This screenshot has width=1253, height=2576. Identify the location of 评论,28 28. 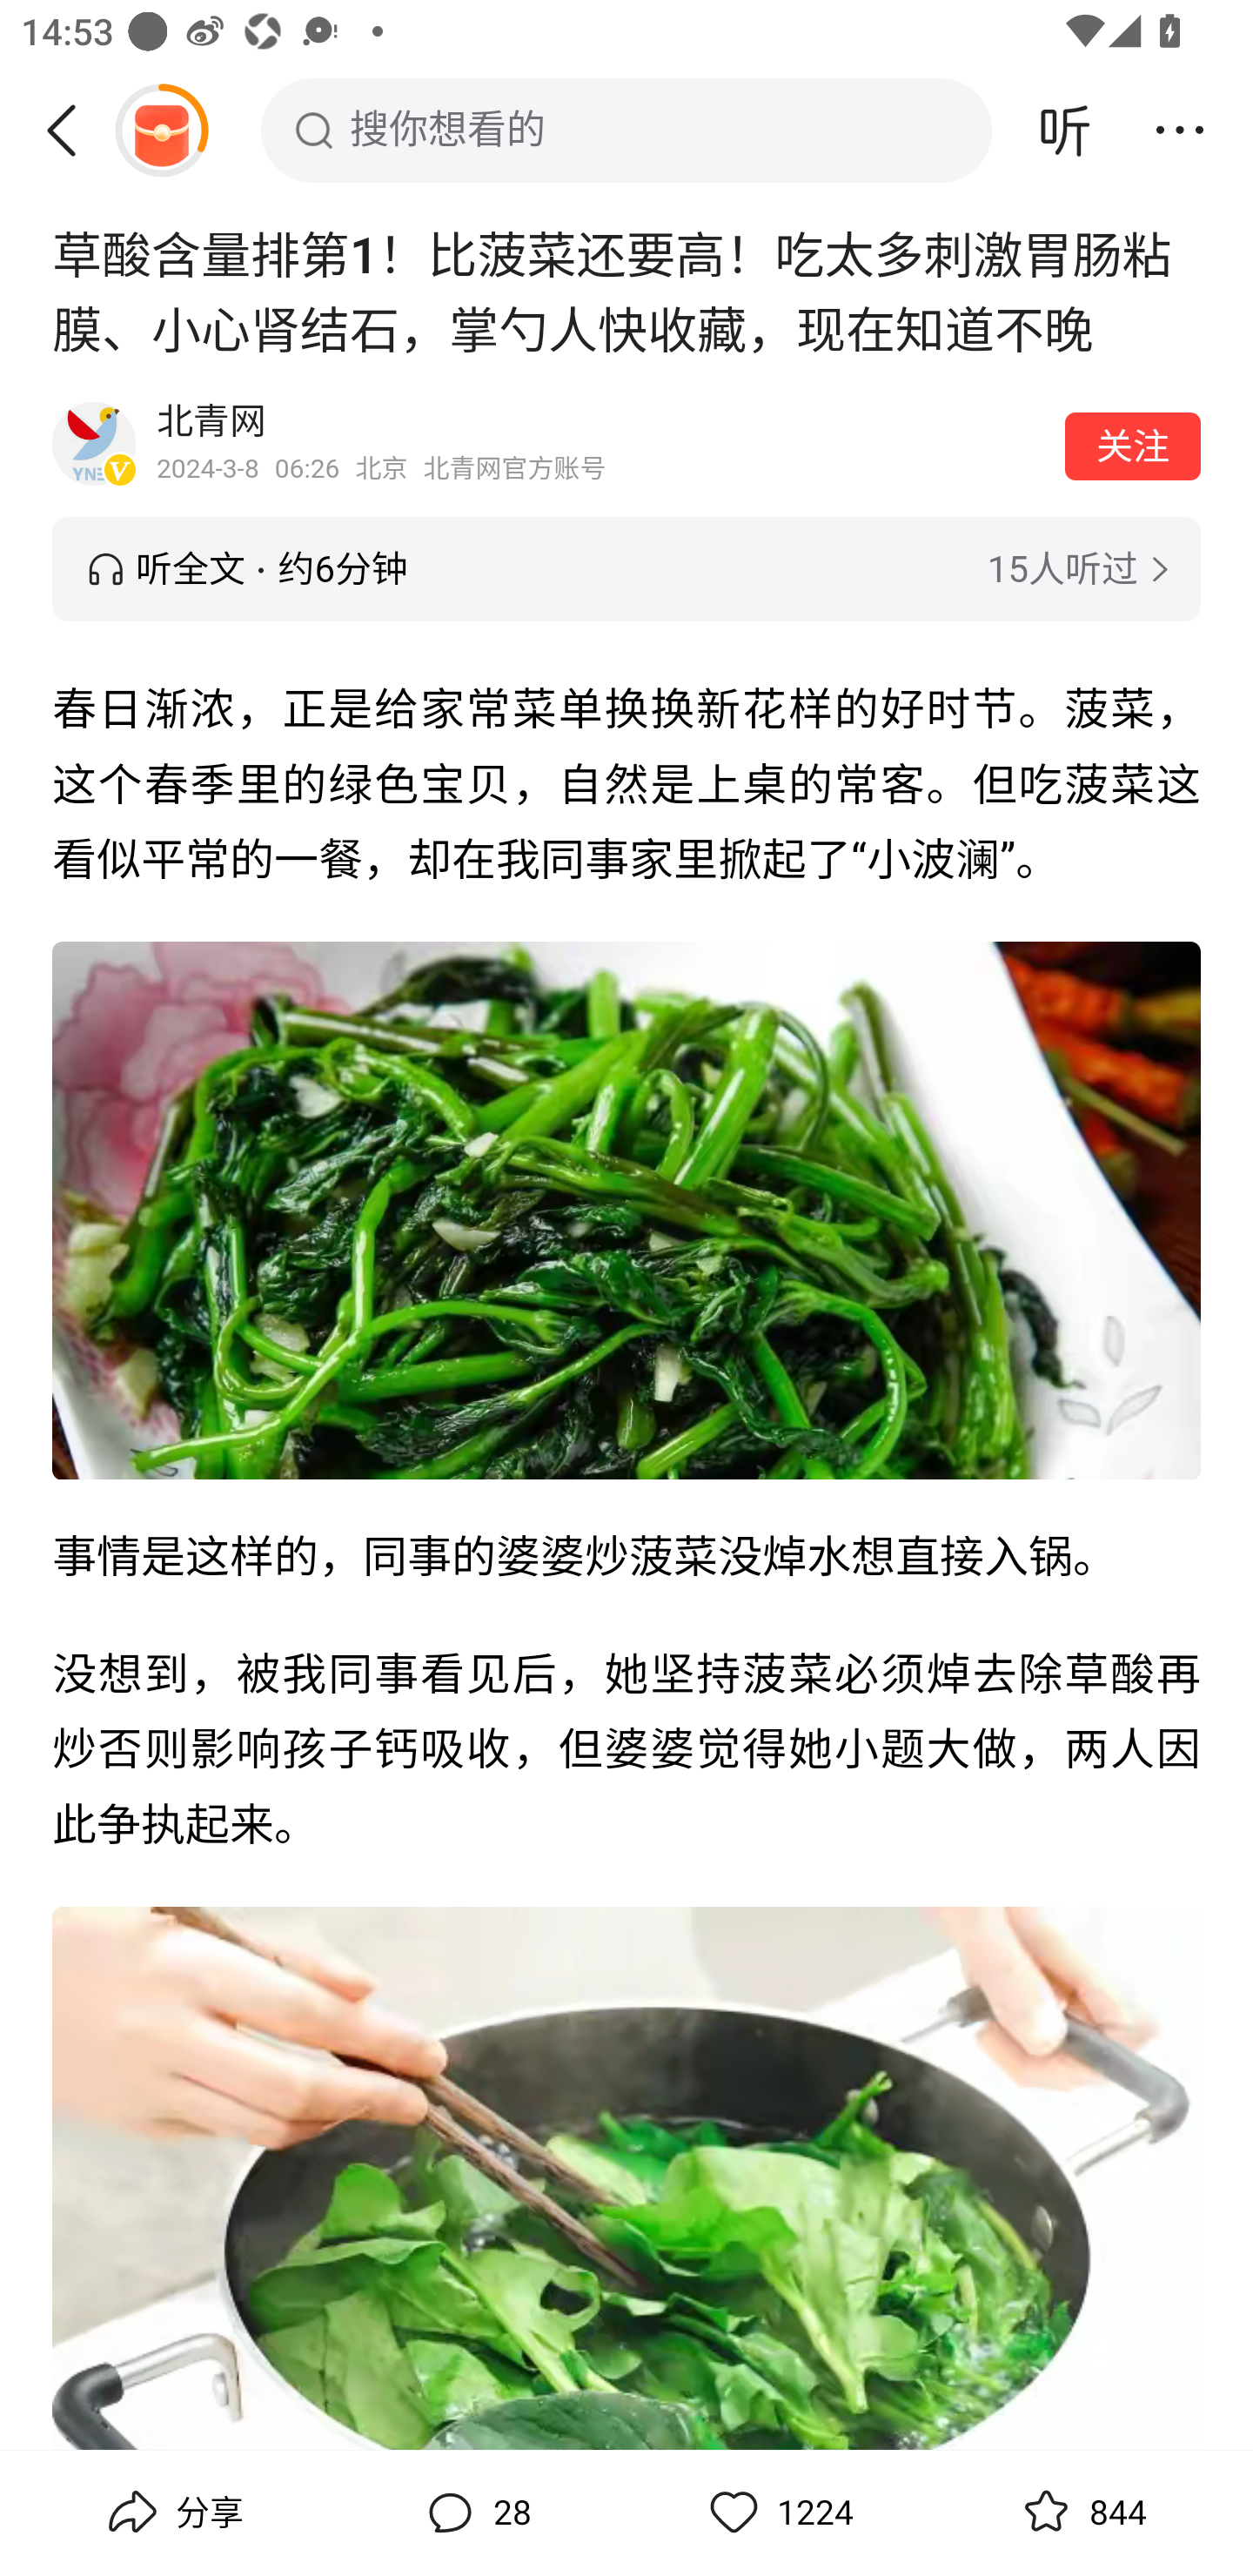
(475, 2512).